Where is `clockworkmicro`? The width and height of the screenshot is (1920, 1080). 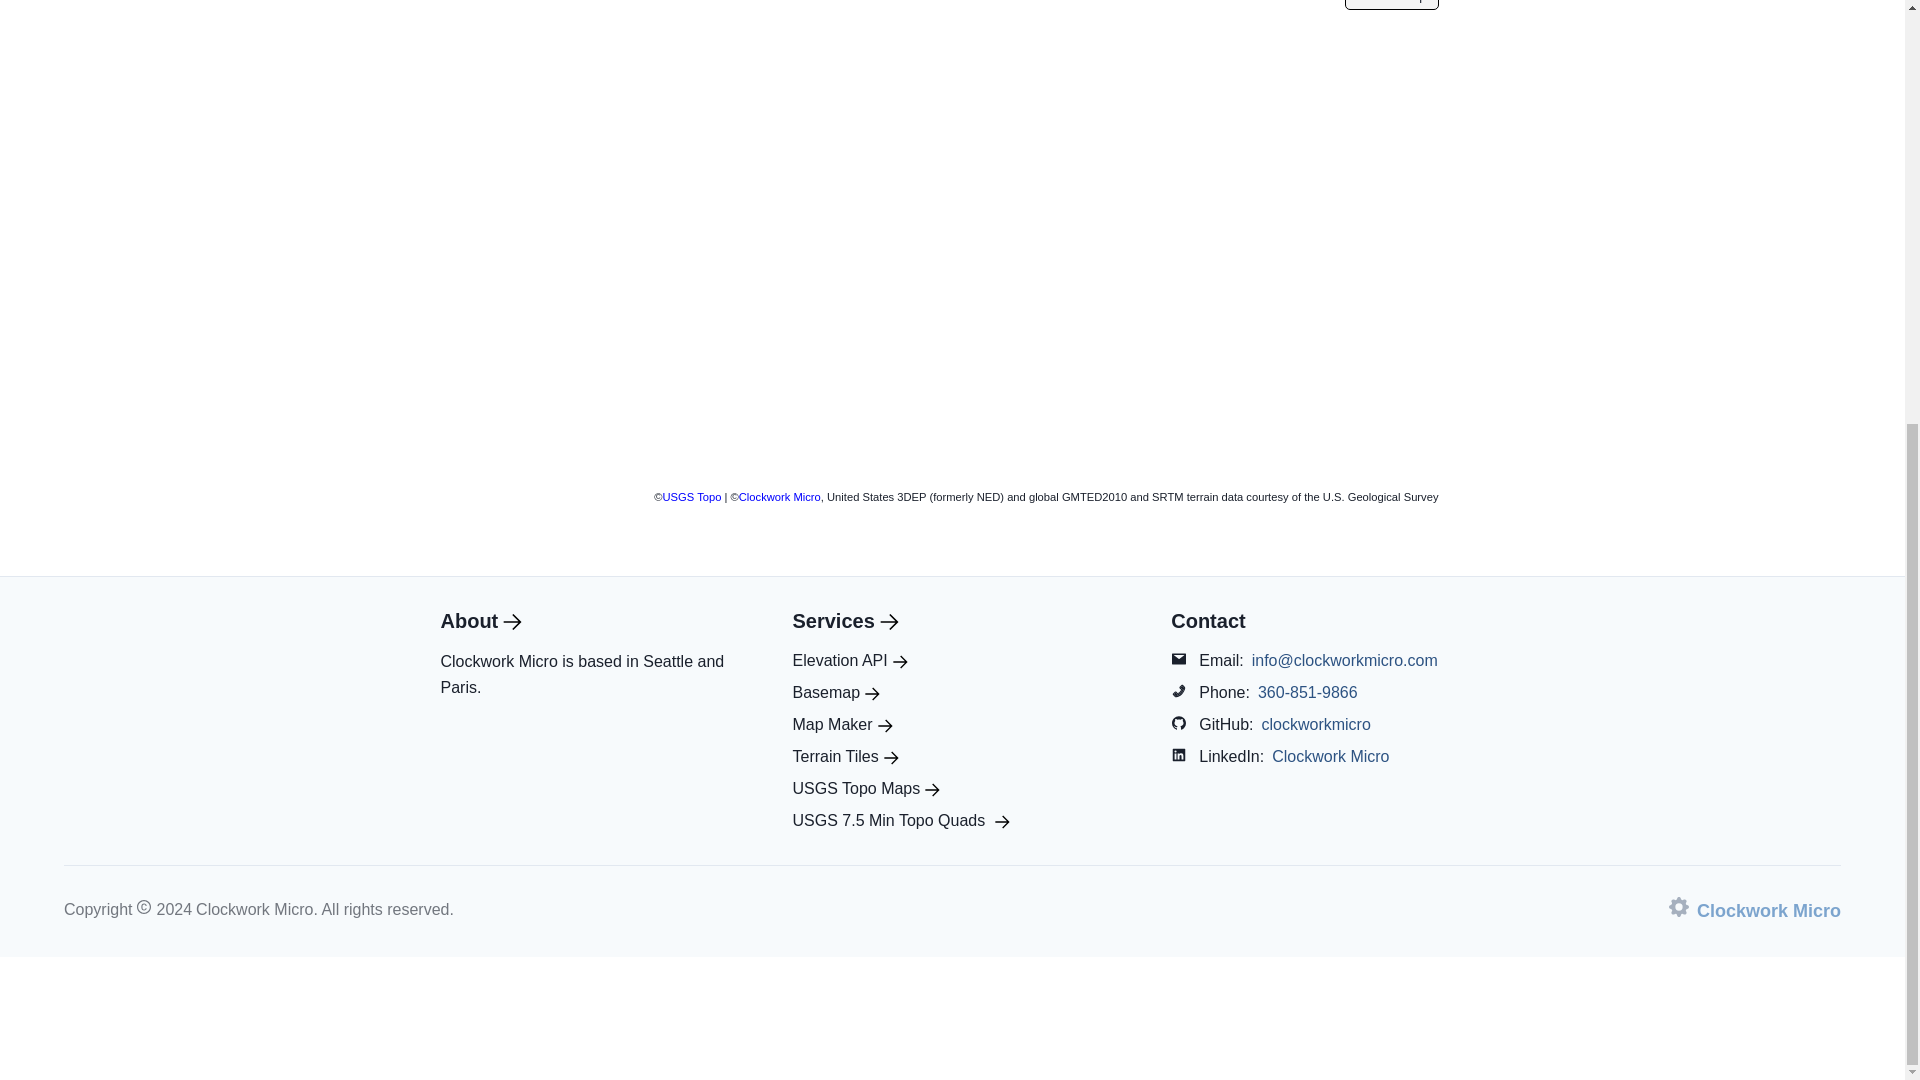
clockworkmicro is located at coordinates (1316, 724).